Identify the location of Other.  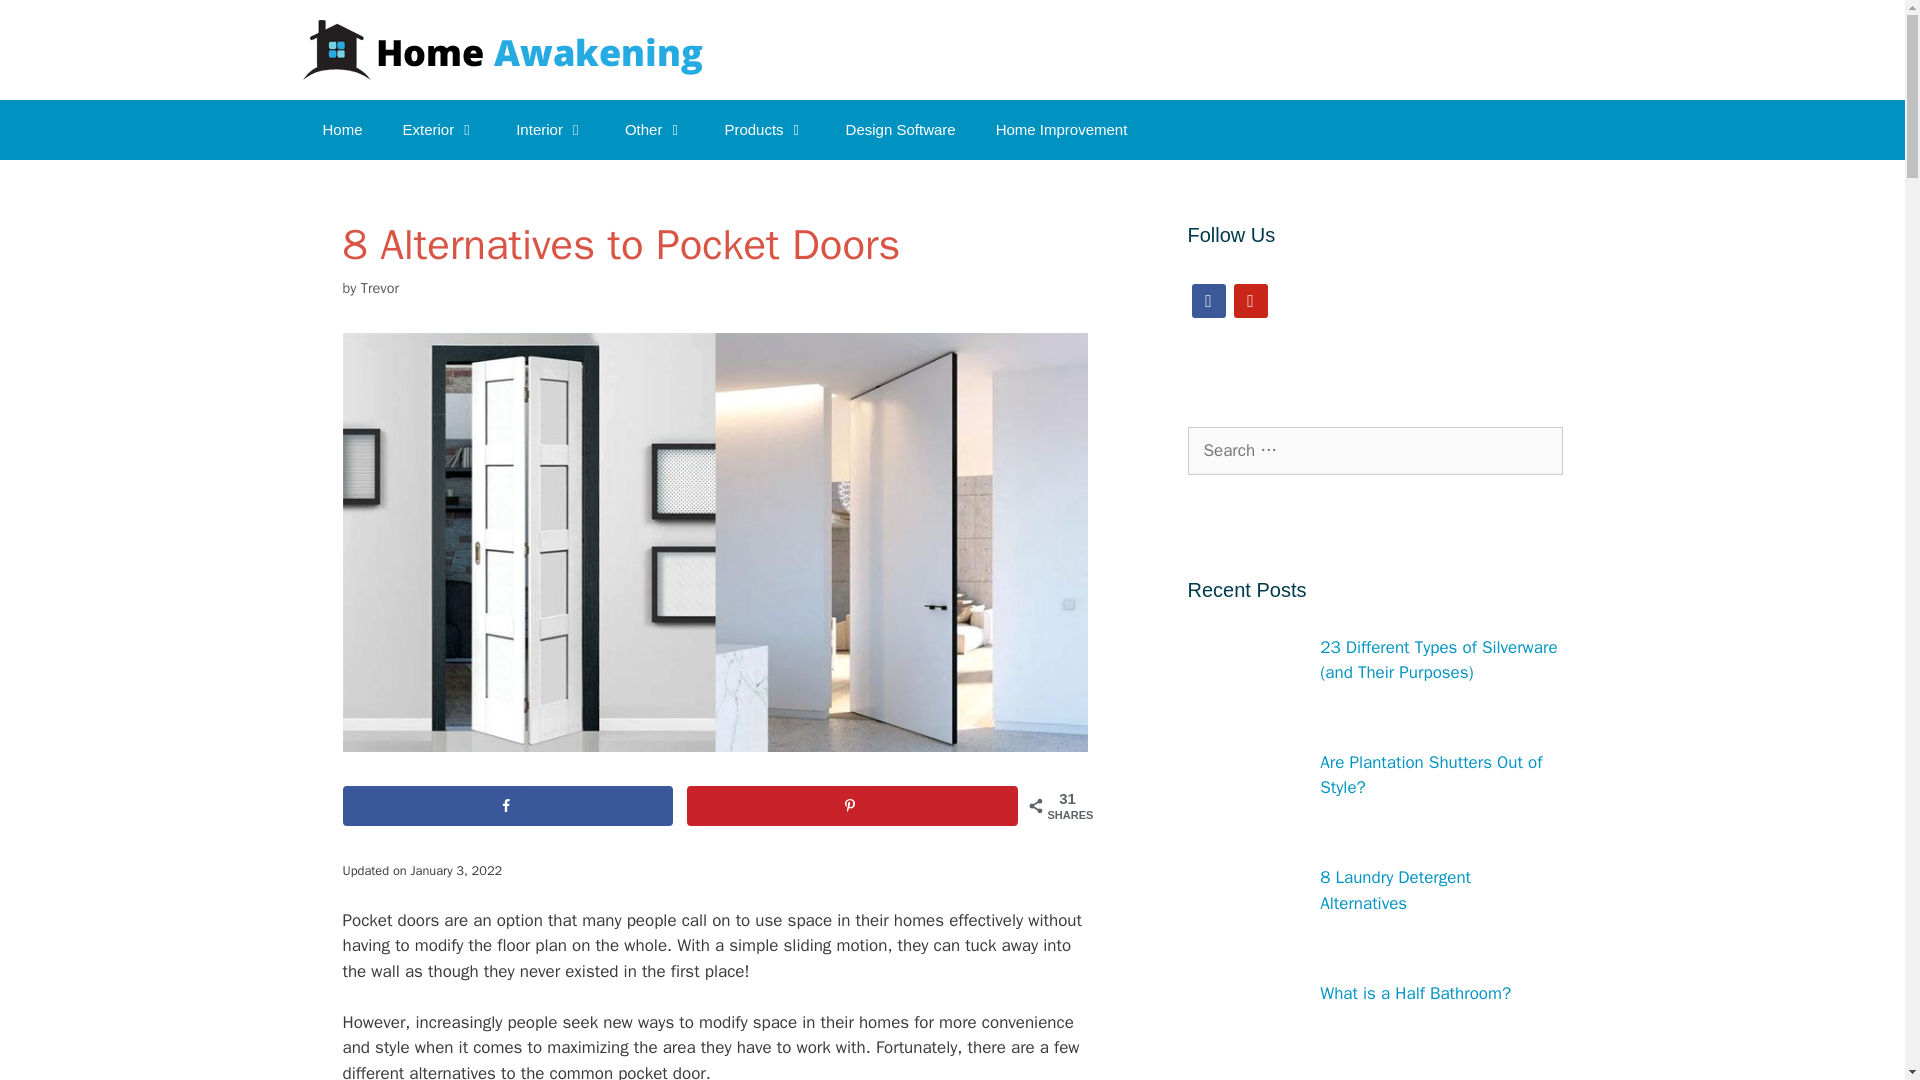
(654, 130).